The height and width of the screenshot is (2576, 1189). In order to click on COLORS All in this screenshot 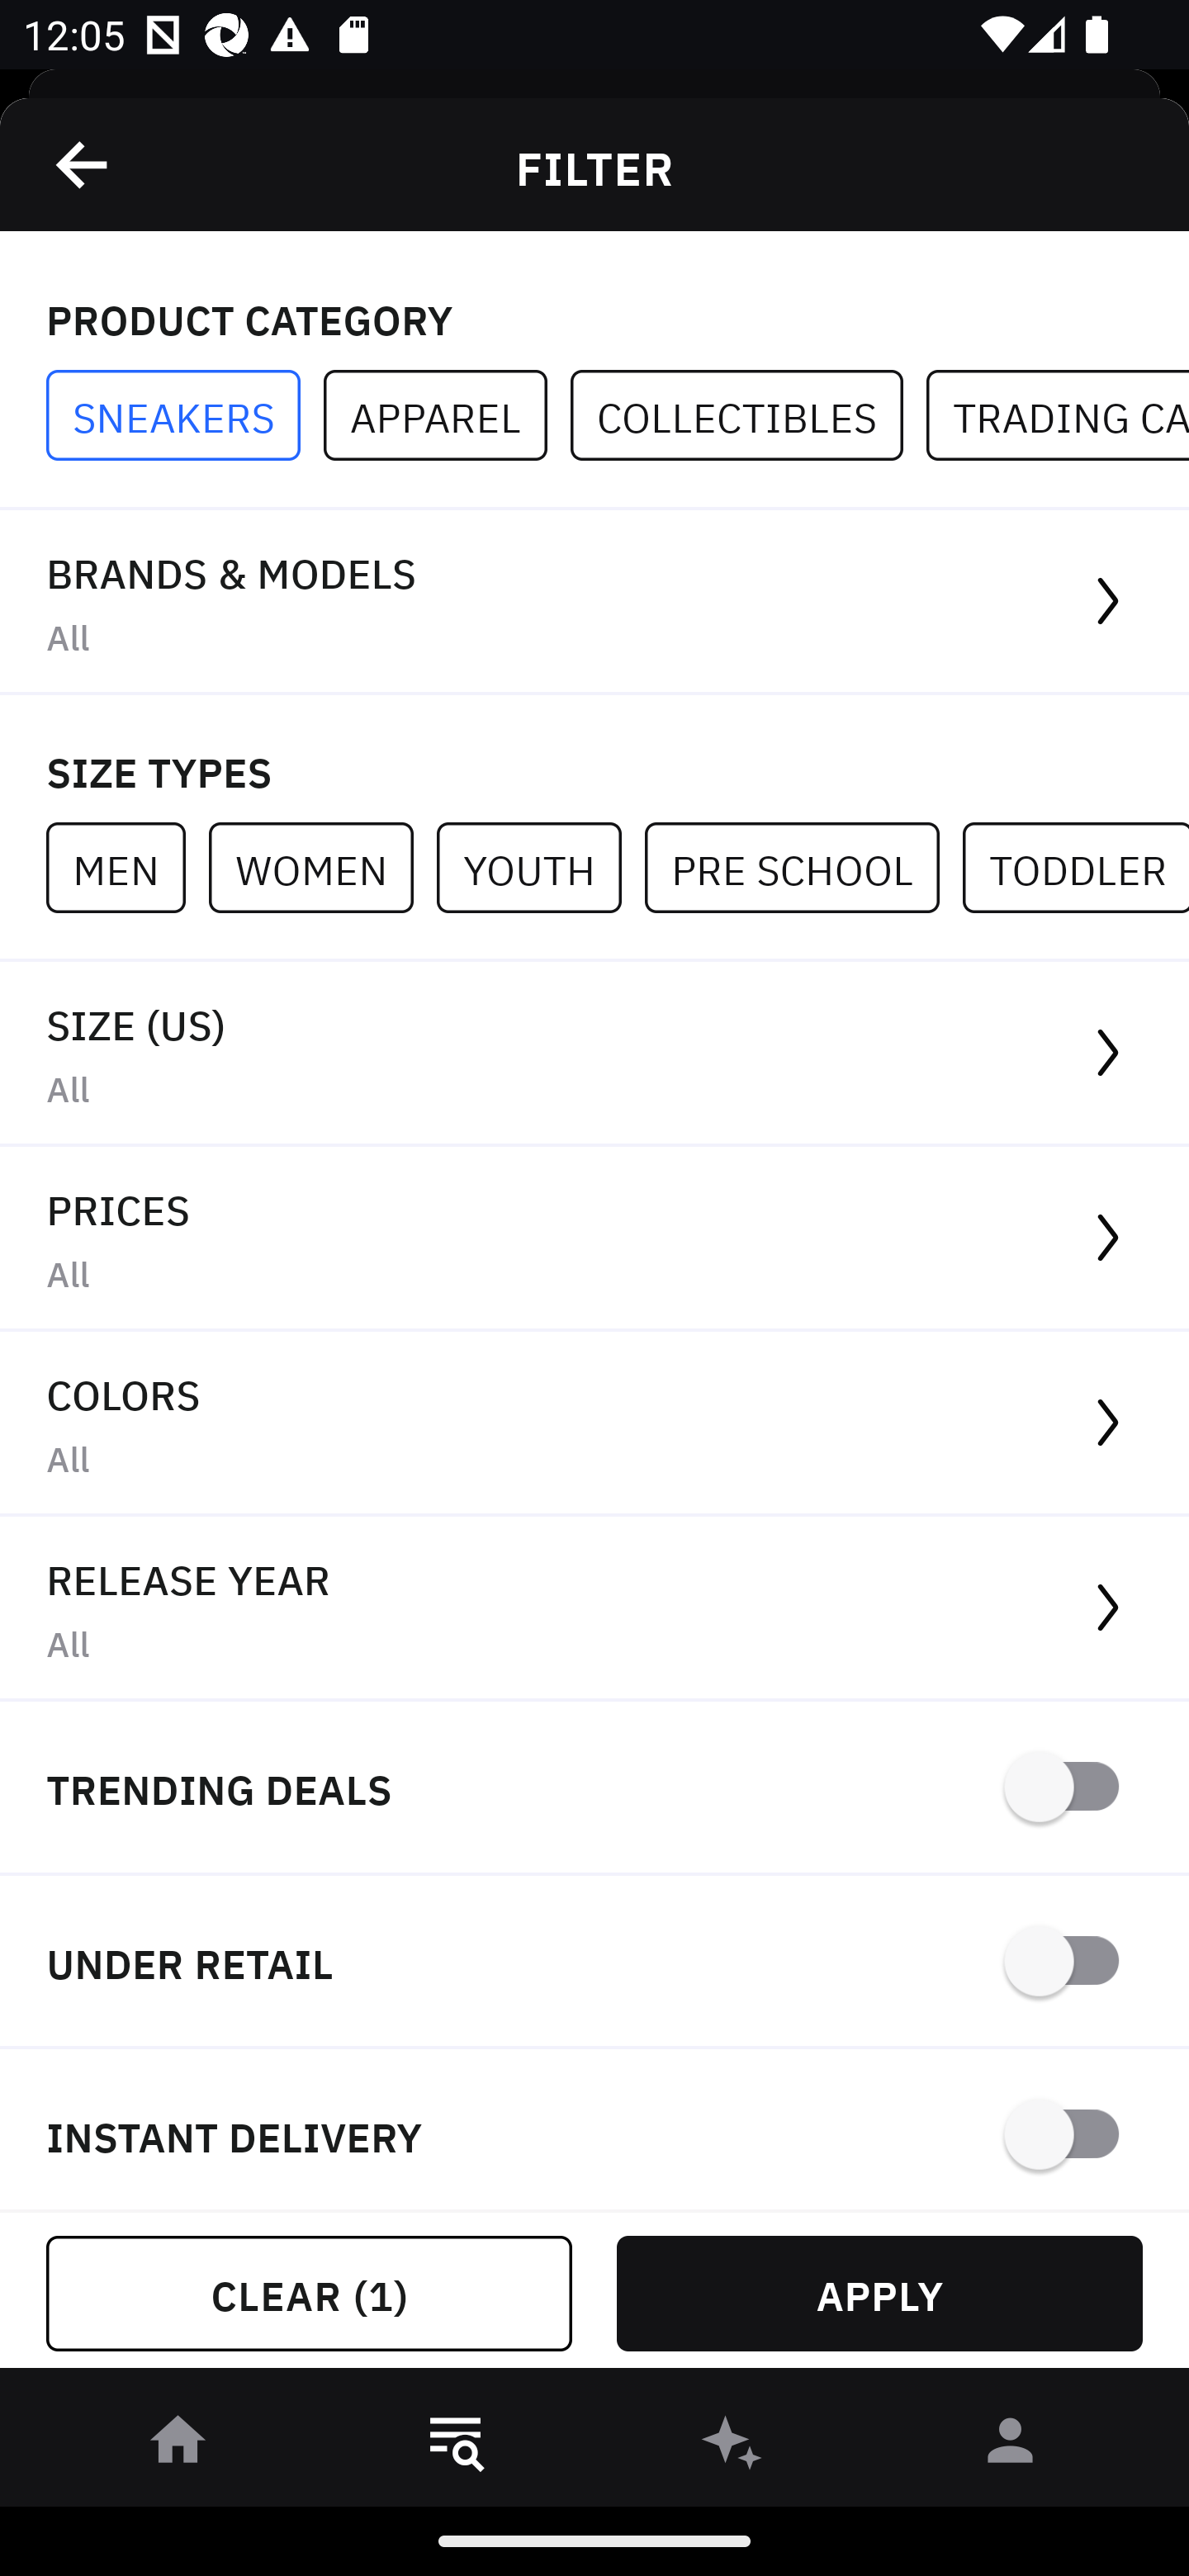, I will do `click(594, 1424)`.